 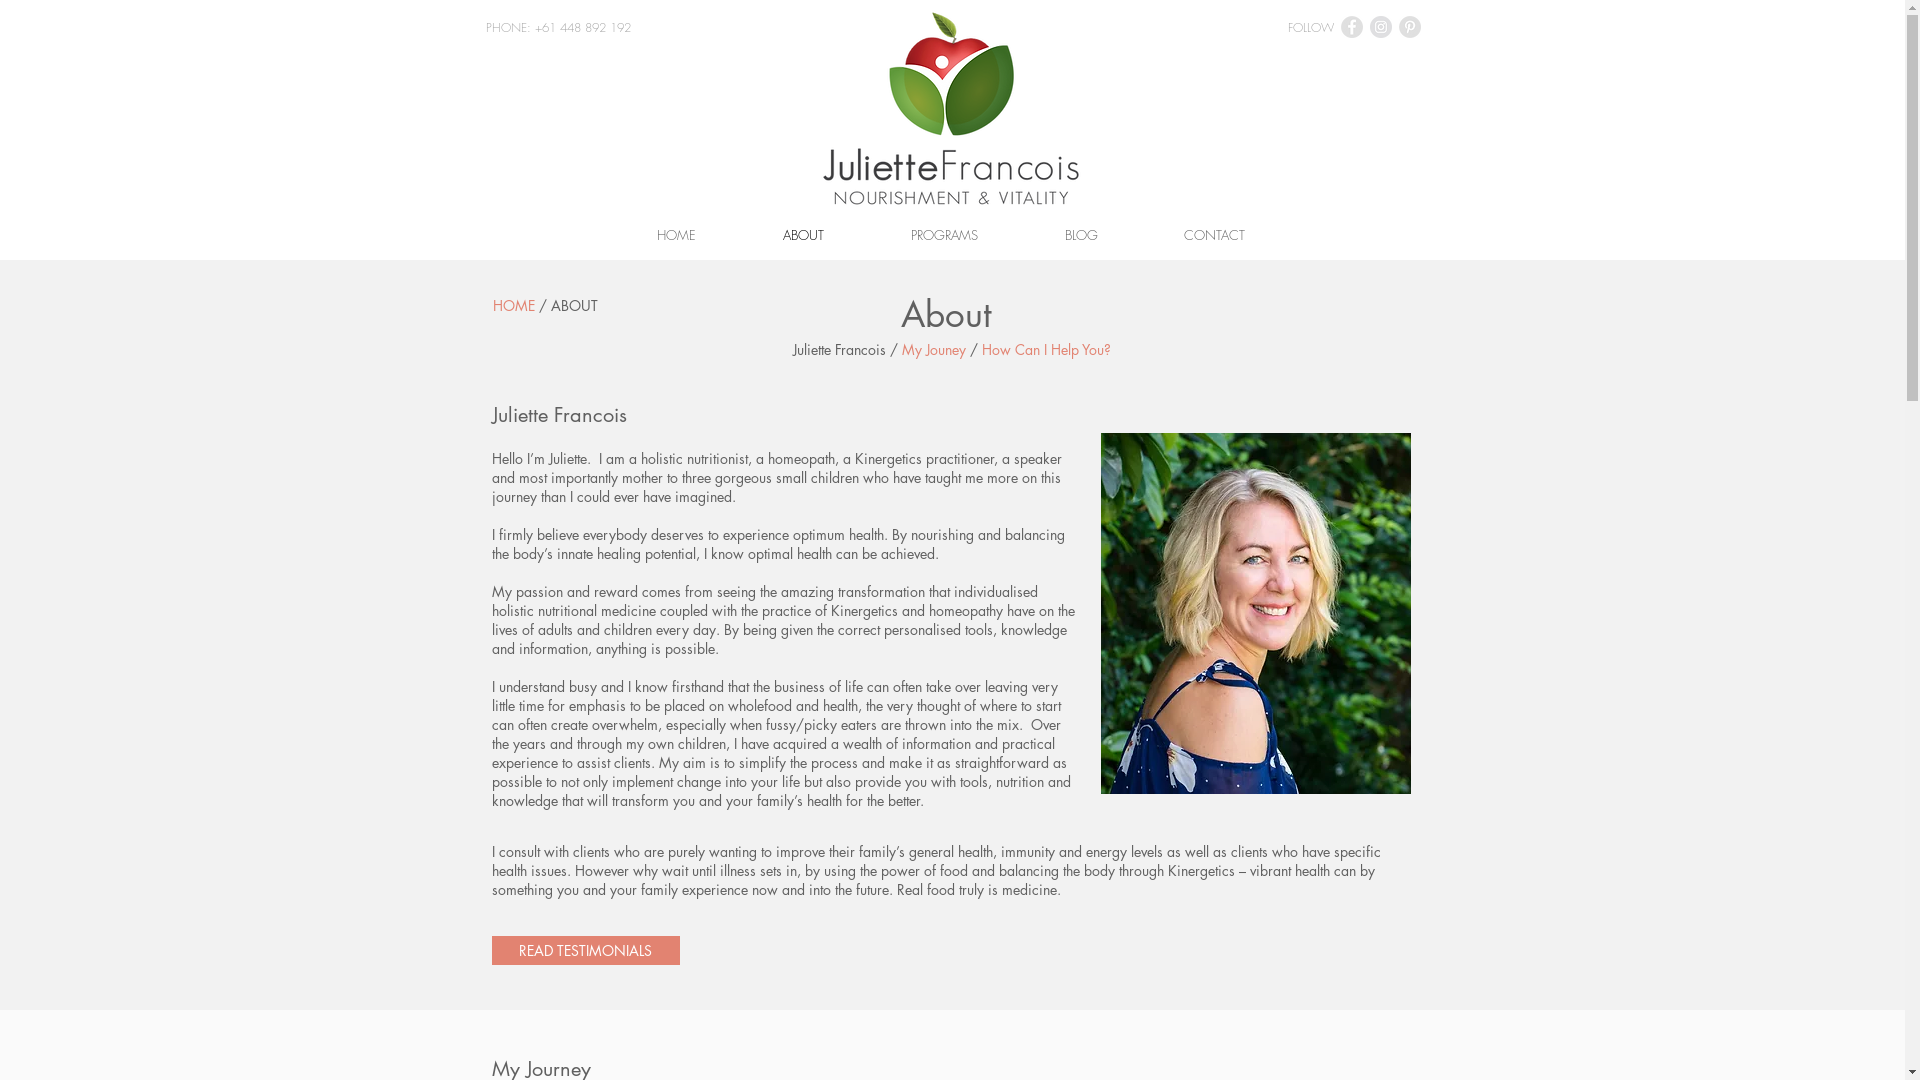 What do you see at coordinates (804, 236) in the screenshot?
I see `ABOUT` at bounding box center [804, 236].